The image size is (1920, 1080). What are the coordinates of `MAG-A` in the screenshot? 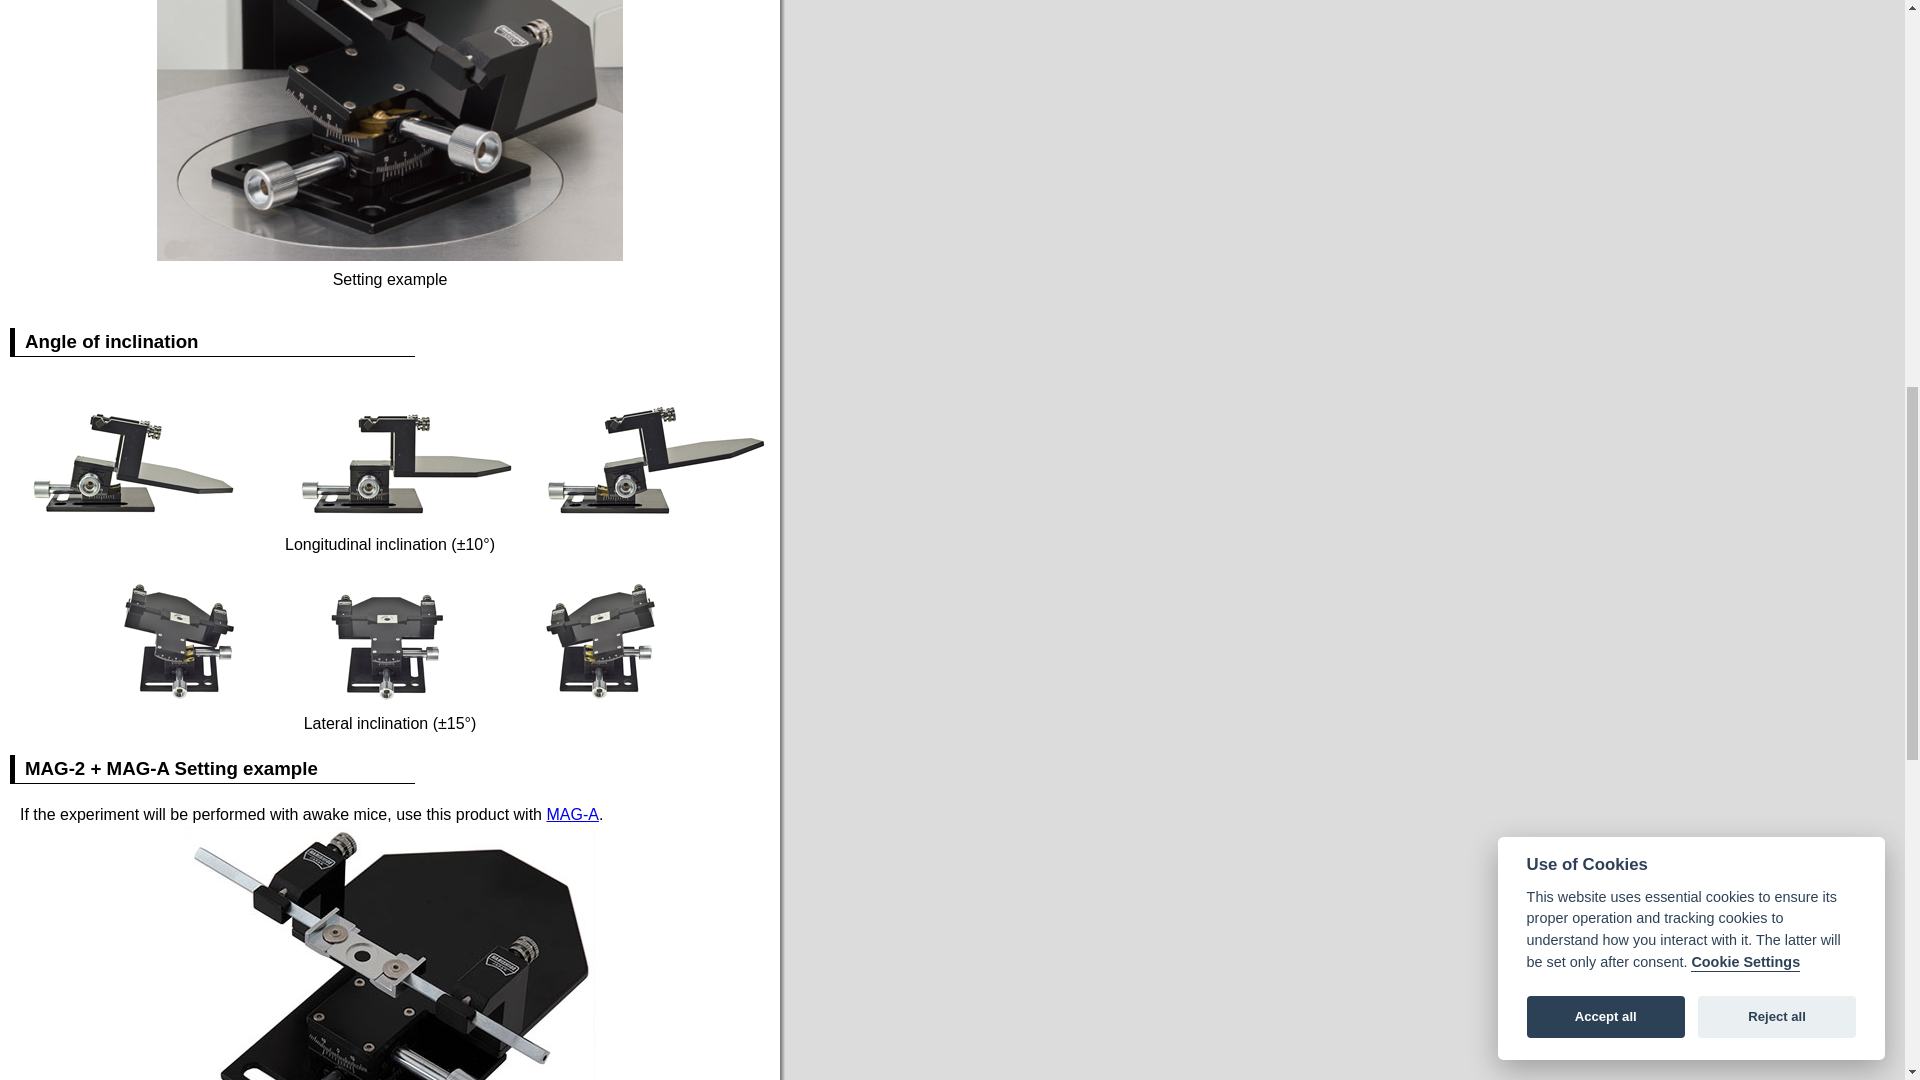 It's located at (571, 814).